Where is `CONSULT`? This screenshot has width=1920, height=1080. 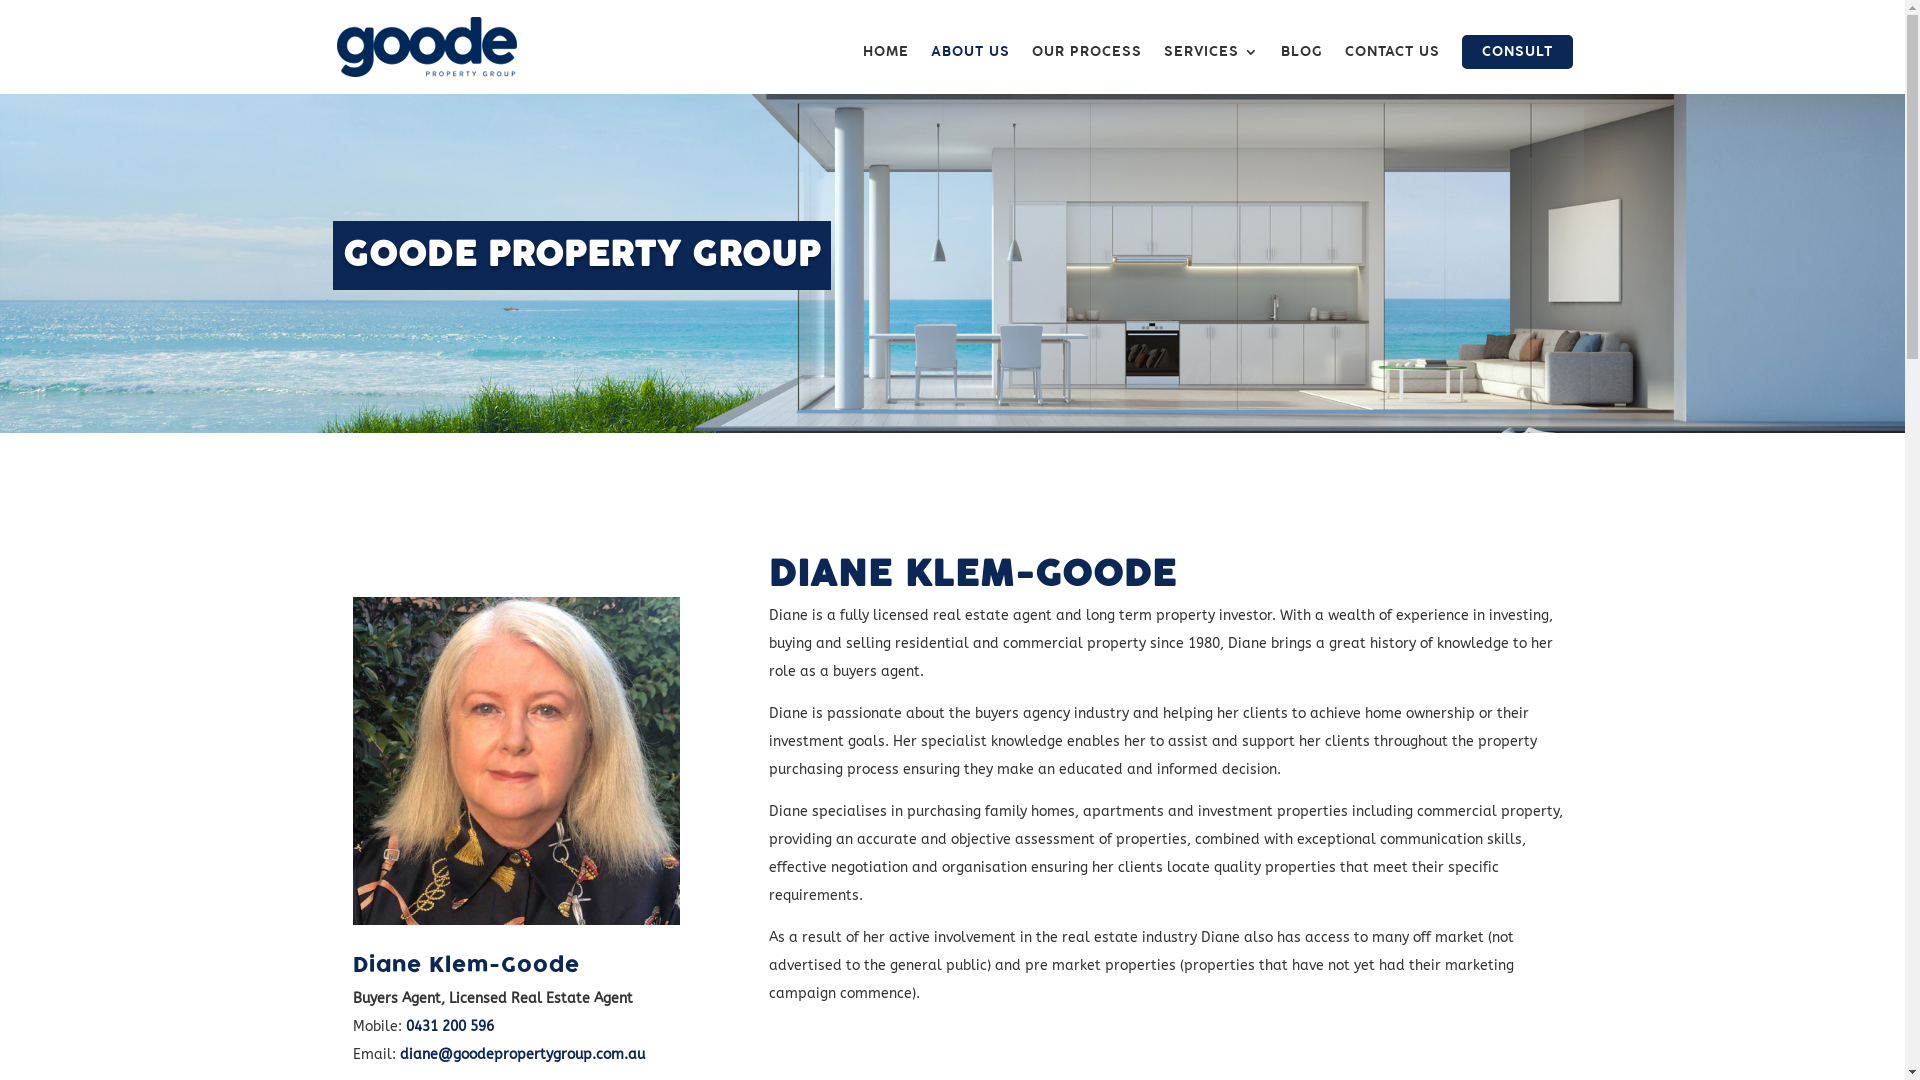 CONSULT is located at coordinates (1518, 52).